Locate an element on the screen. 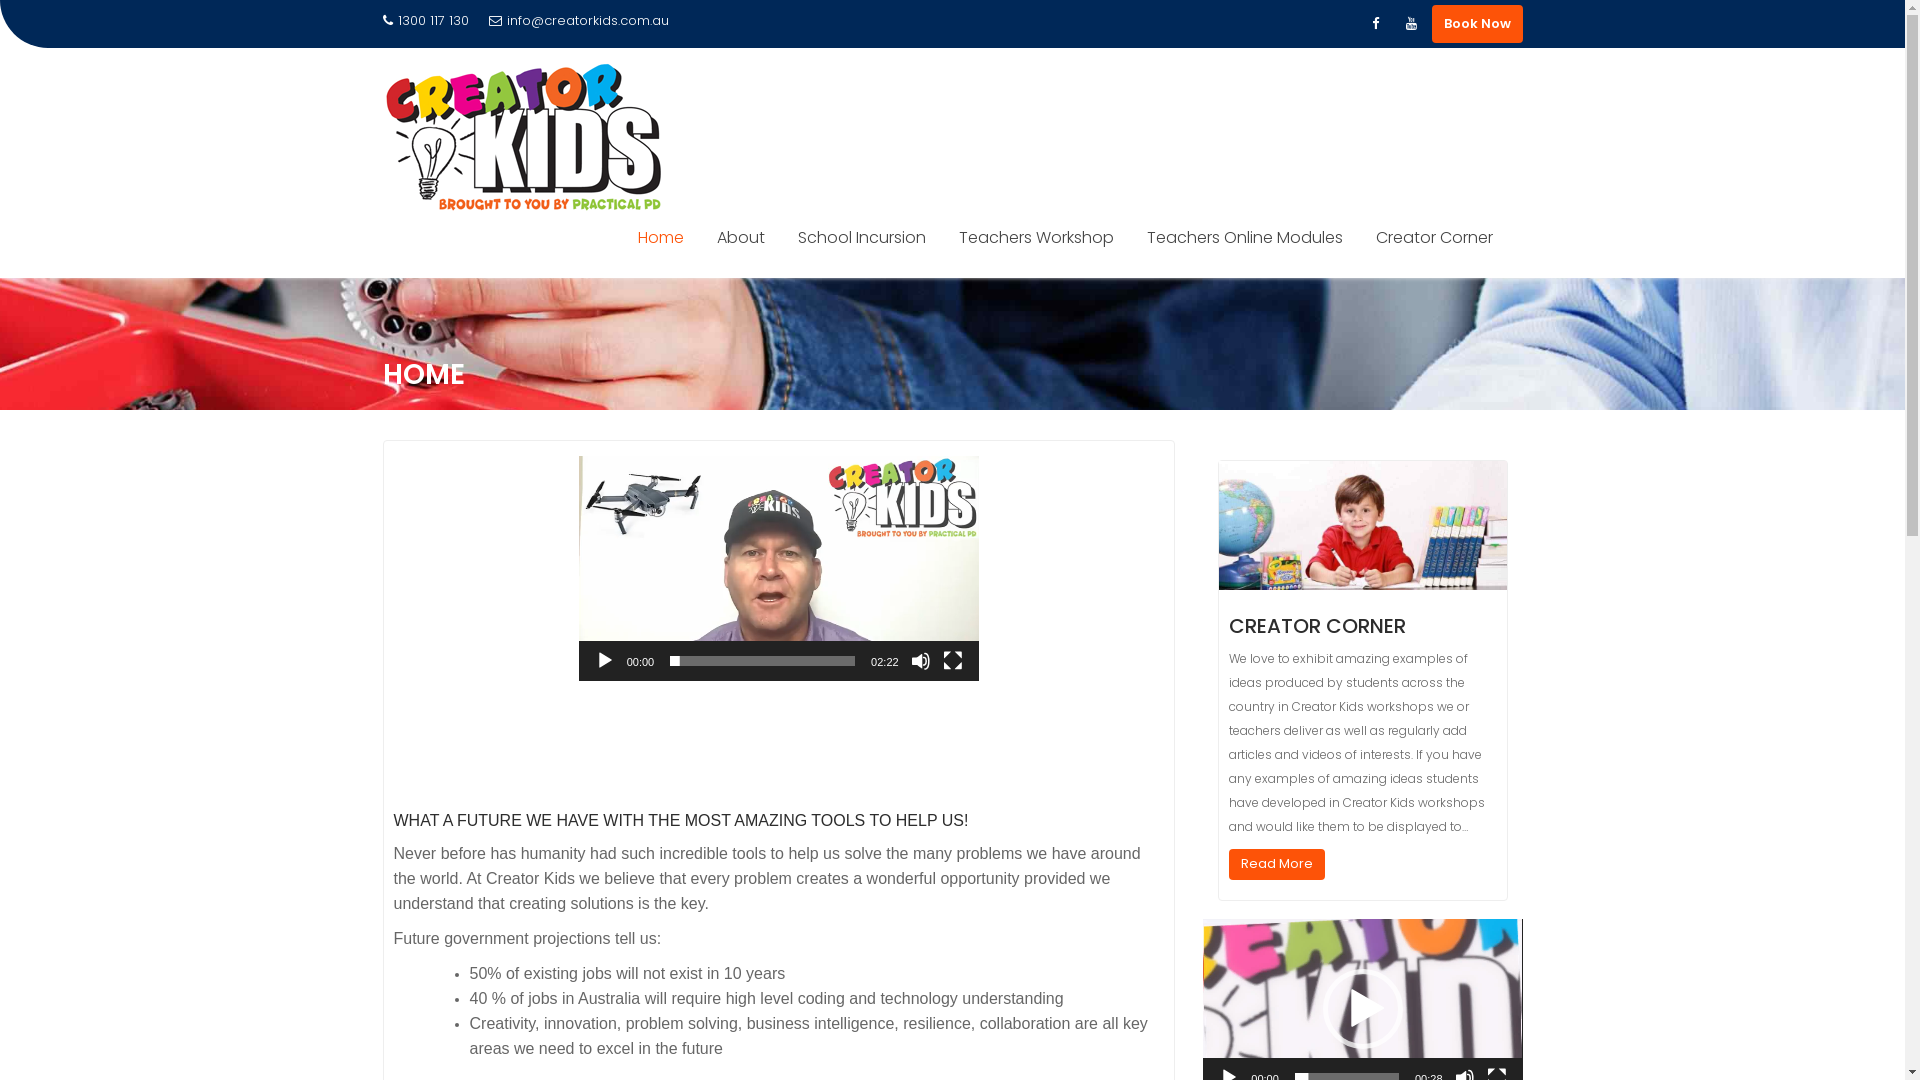  School Incursion is located at coordinates (861, 238).